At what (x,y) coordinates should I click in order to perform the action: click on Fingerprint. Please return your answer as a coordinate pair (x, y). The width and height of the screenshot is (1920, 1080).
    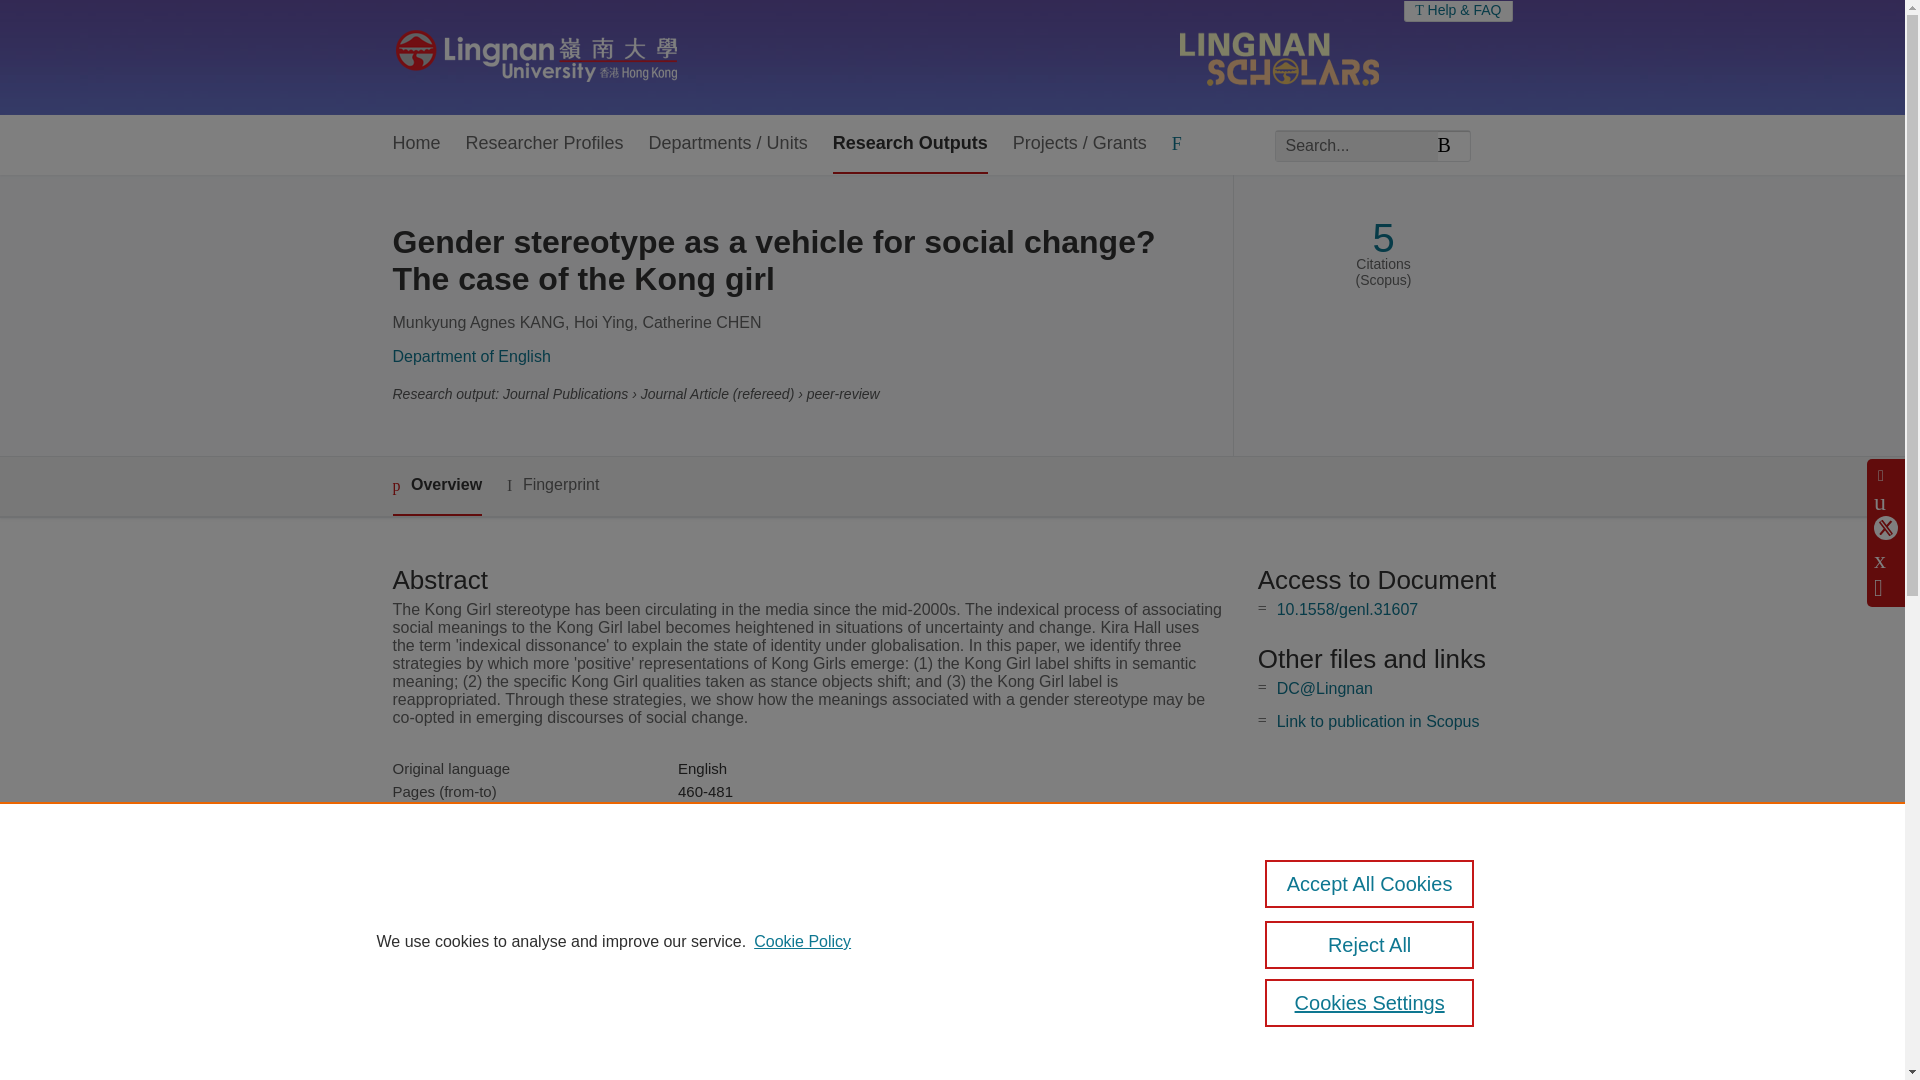
    Looking at the image, I should click on (552, 485).